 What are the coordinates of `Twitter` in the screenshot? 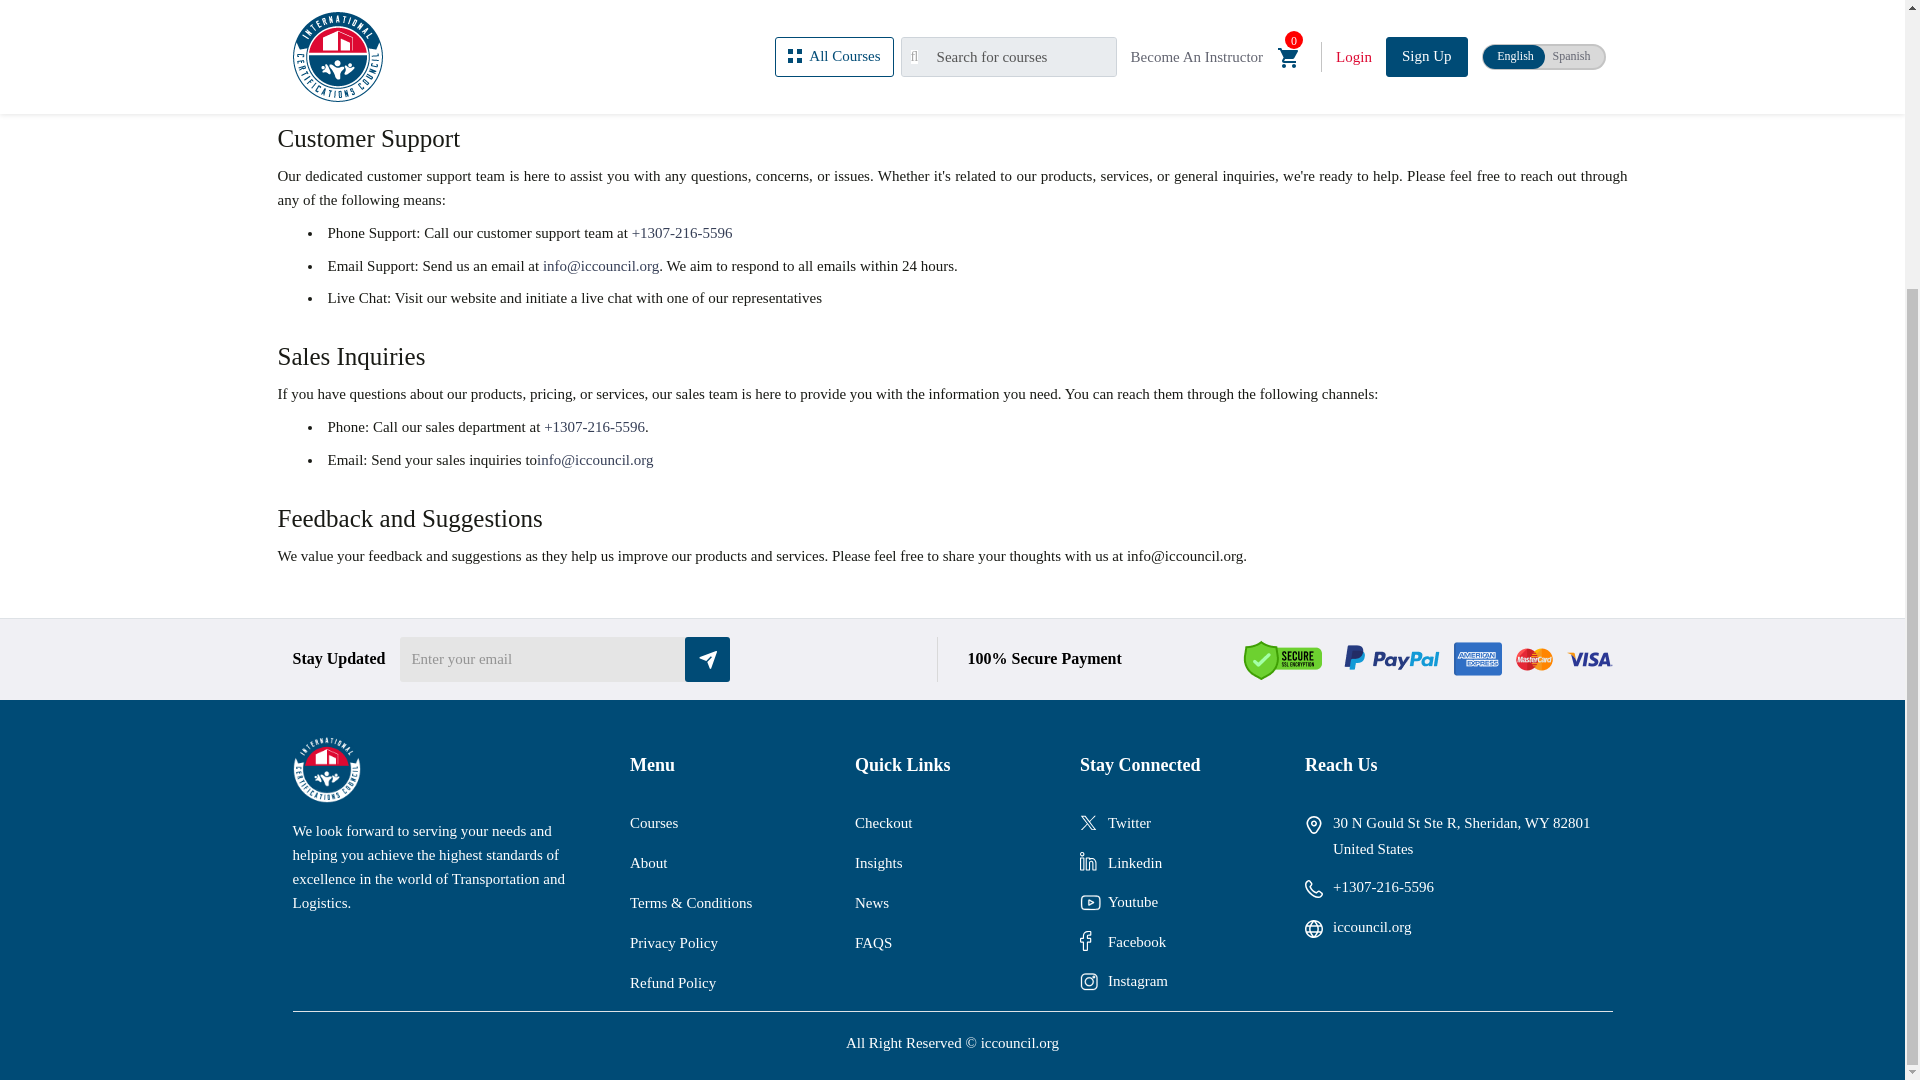 It's located at (1128, 824).